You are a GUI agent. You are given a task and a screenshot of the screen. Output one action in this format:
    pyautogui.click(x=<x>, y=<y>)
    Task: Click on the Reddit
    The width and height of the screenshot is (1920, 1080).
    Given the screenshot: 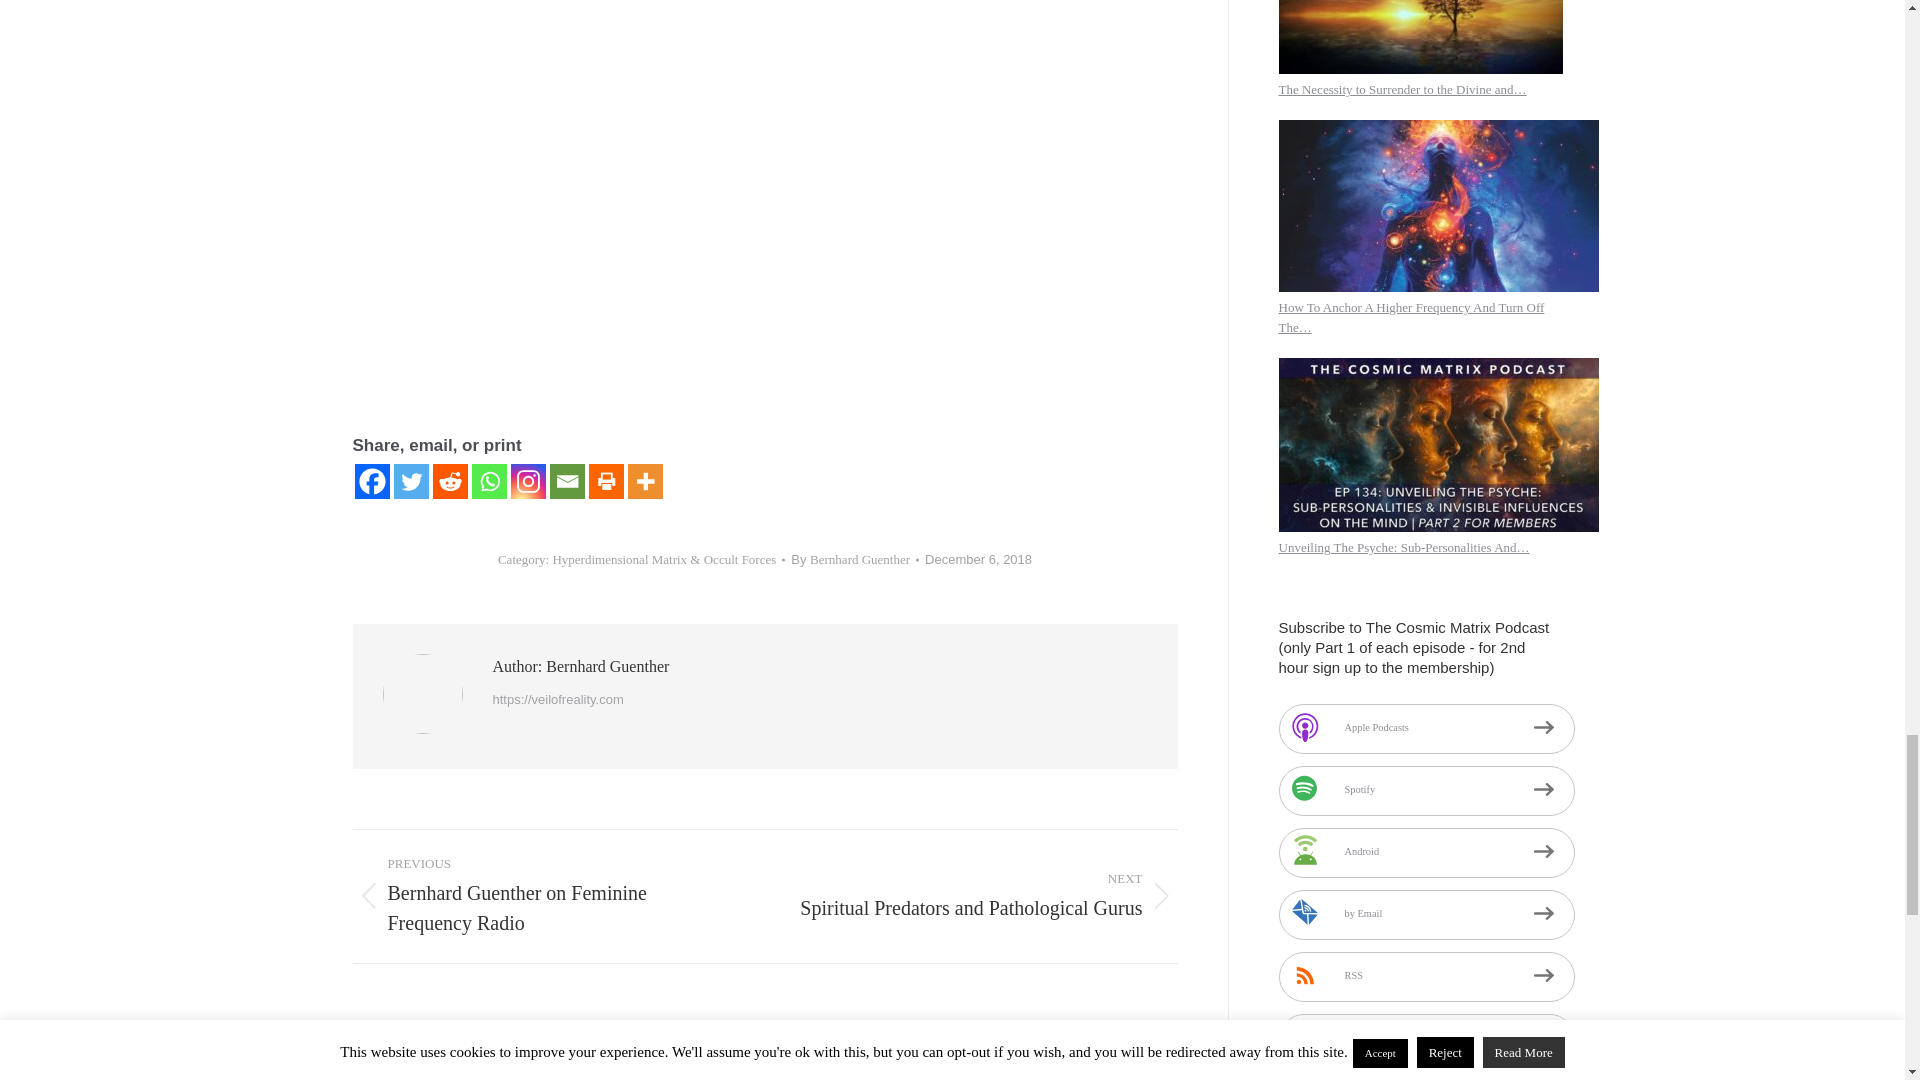 What is the action you would take?
    pyautogui.click(x=449, y=481)
    